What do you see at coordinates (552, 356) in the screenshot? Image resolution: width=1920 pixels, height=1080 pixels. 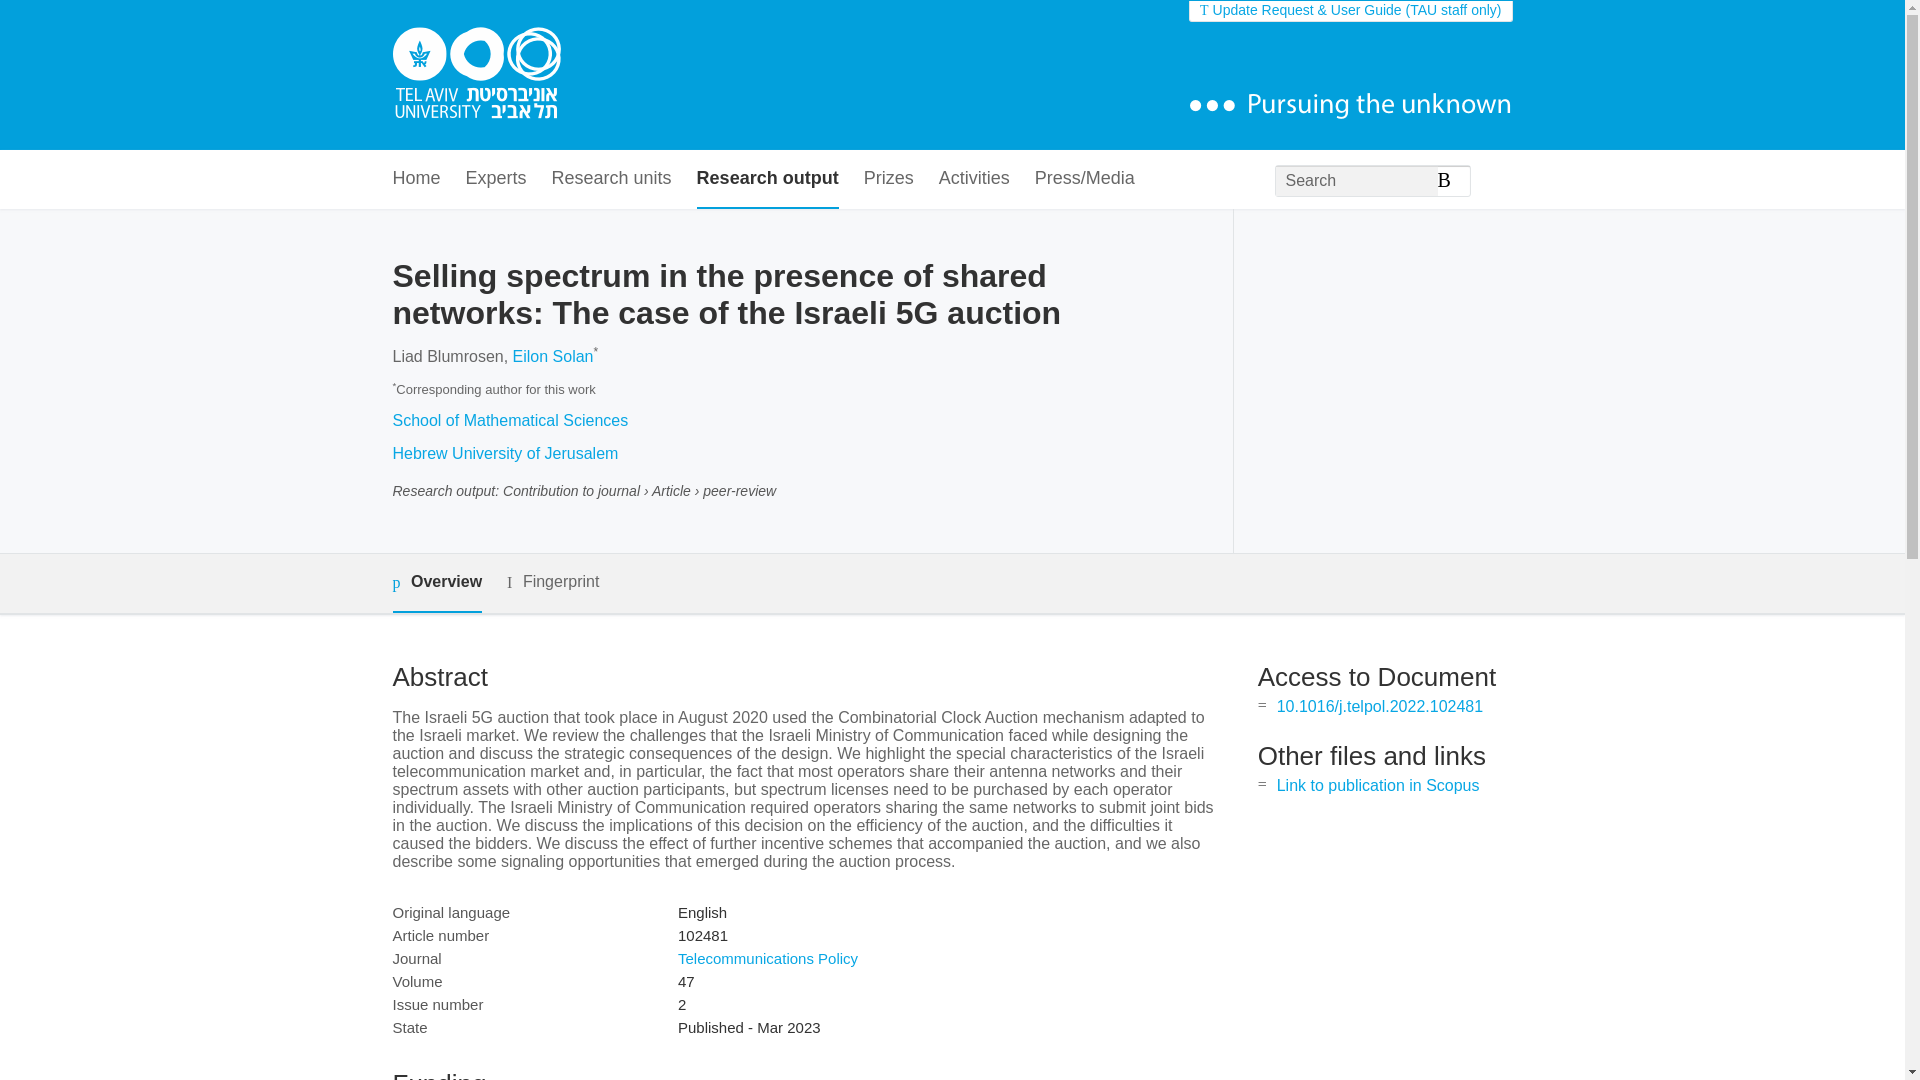 I see `Eilon Solan` at bounding box center [552, 356].